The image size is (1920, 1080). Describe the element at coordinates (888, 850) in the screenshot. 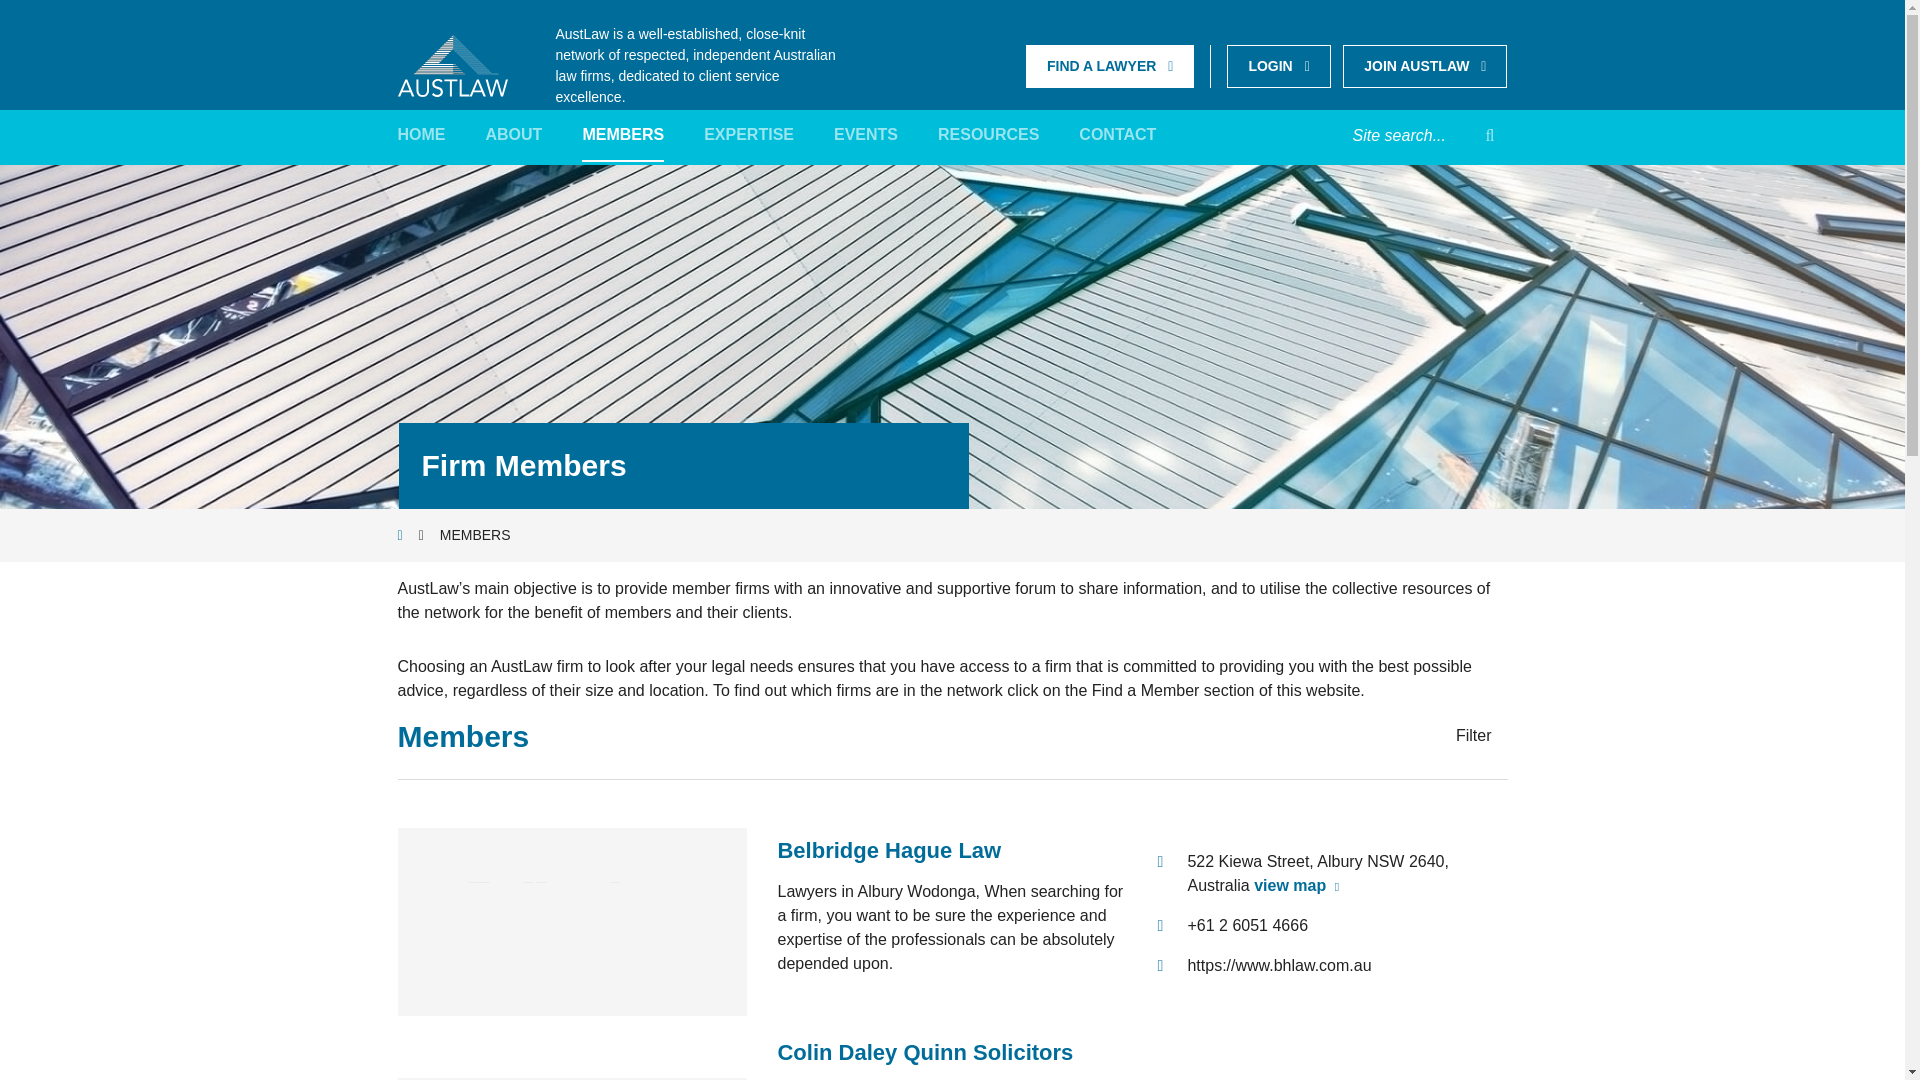

I see `Belbridge Hague Law` at that location.